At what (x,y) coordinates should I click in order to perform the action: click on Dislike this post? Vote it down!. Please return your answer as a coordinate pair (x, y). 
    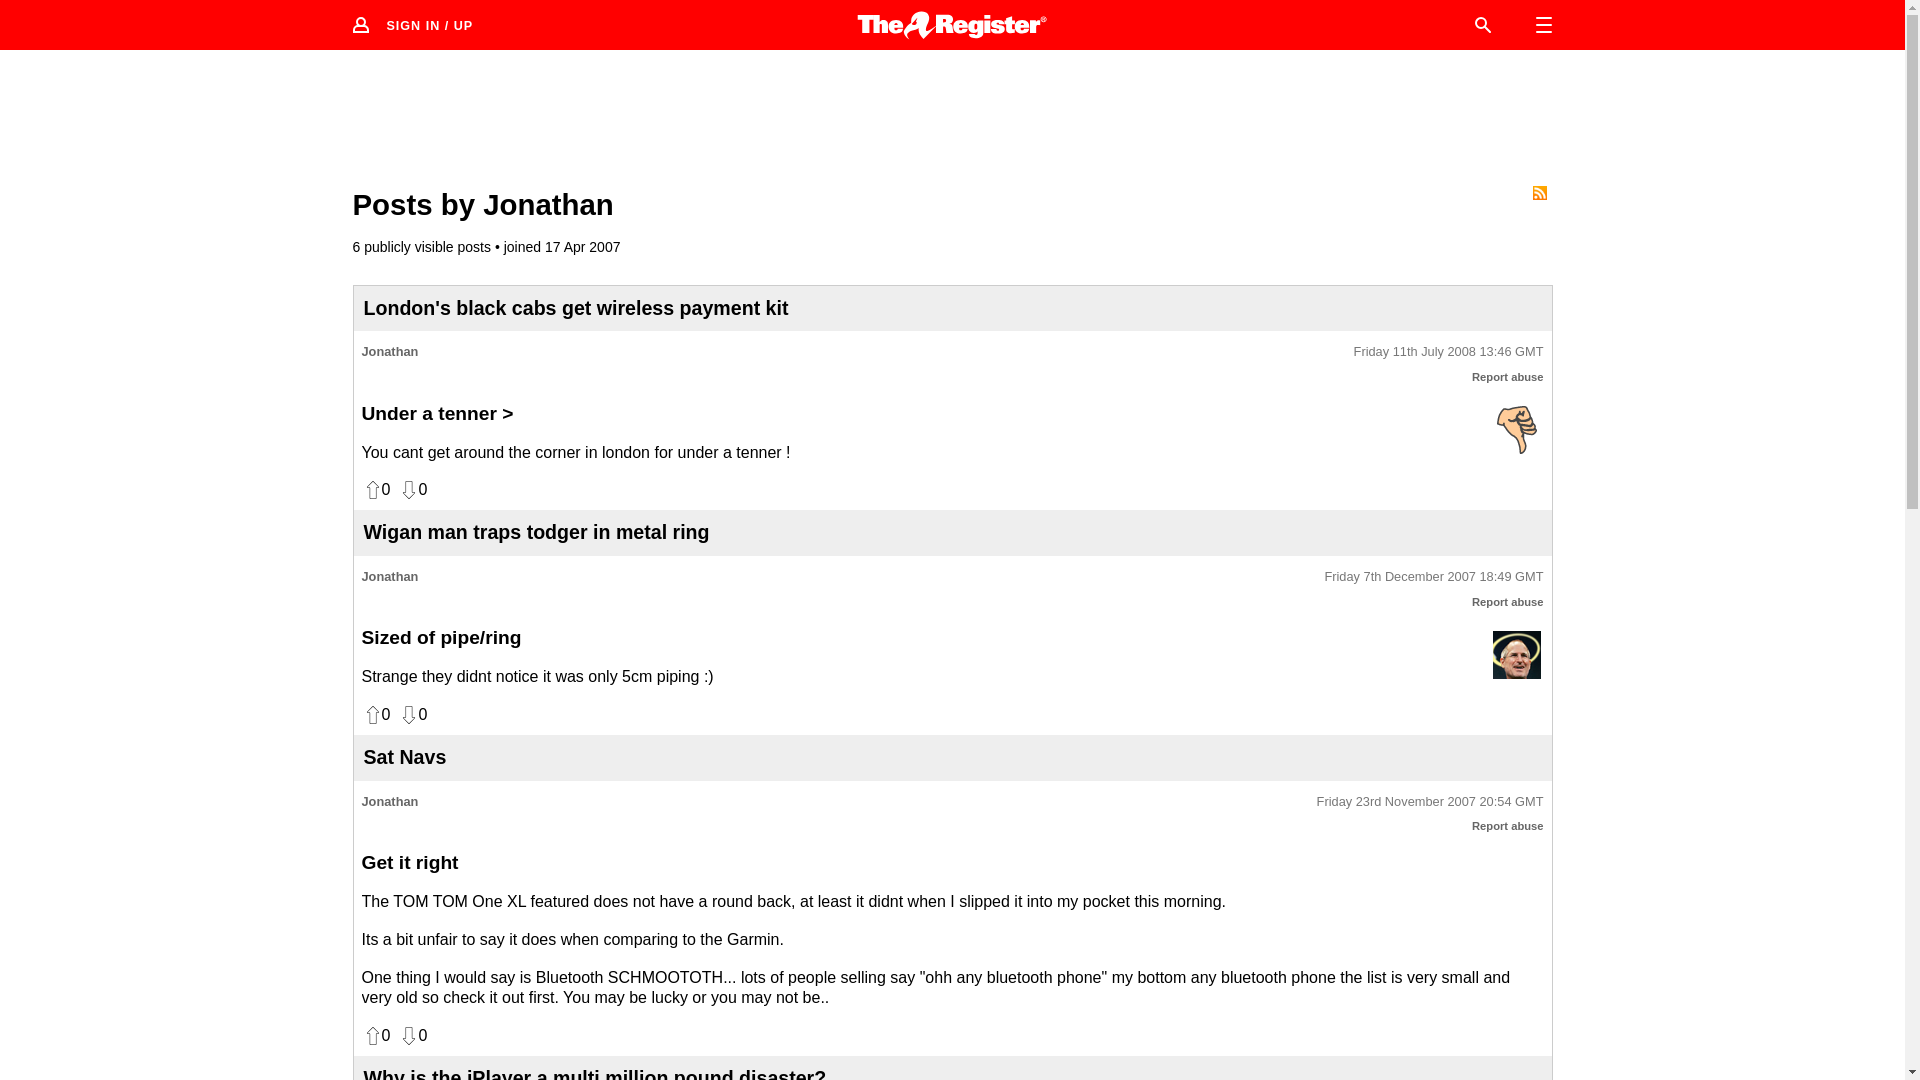
    Looking at the image, I should click on (412, 714).